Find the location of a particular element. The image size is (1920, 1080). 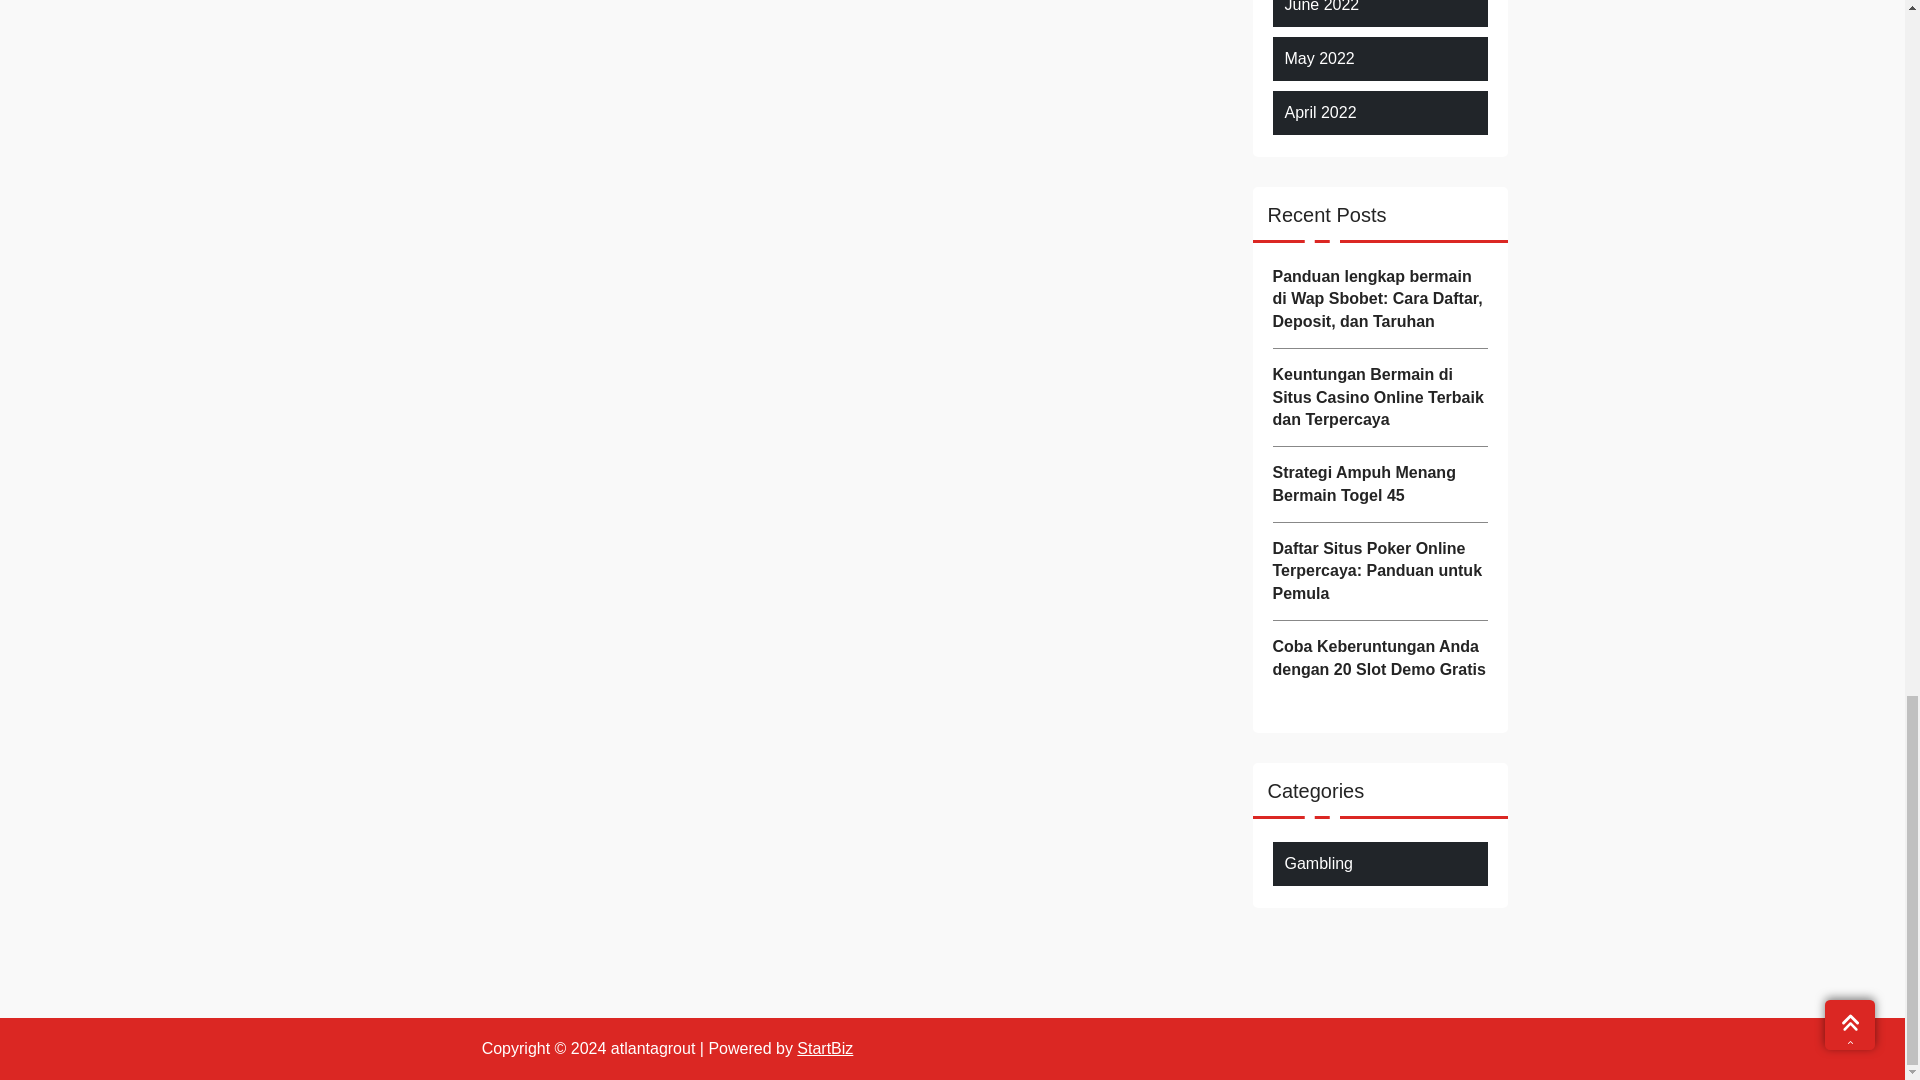

June 2022 is located at coordinates (1322, 8).